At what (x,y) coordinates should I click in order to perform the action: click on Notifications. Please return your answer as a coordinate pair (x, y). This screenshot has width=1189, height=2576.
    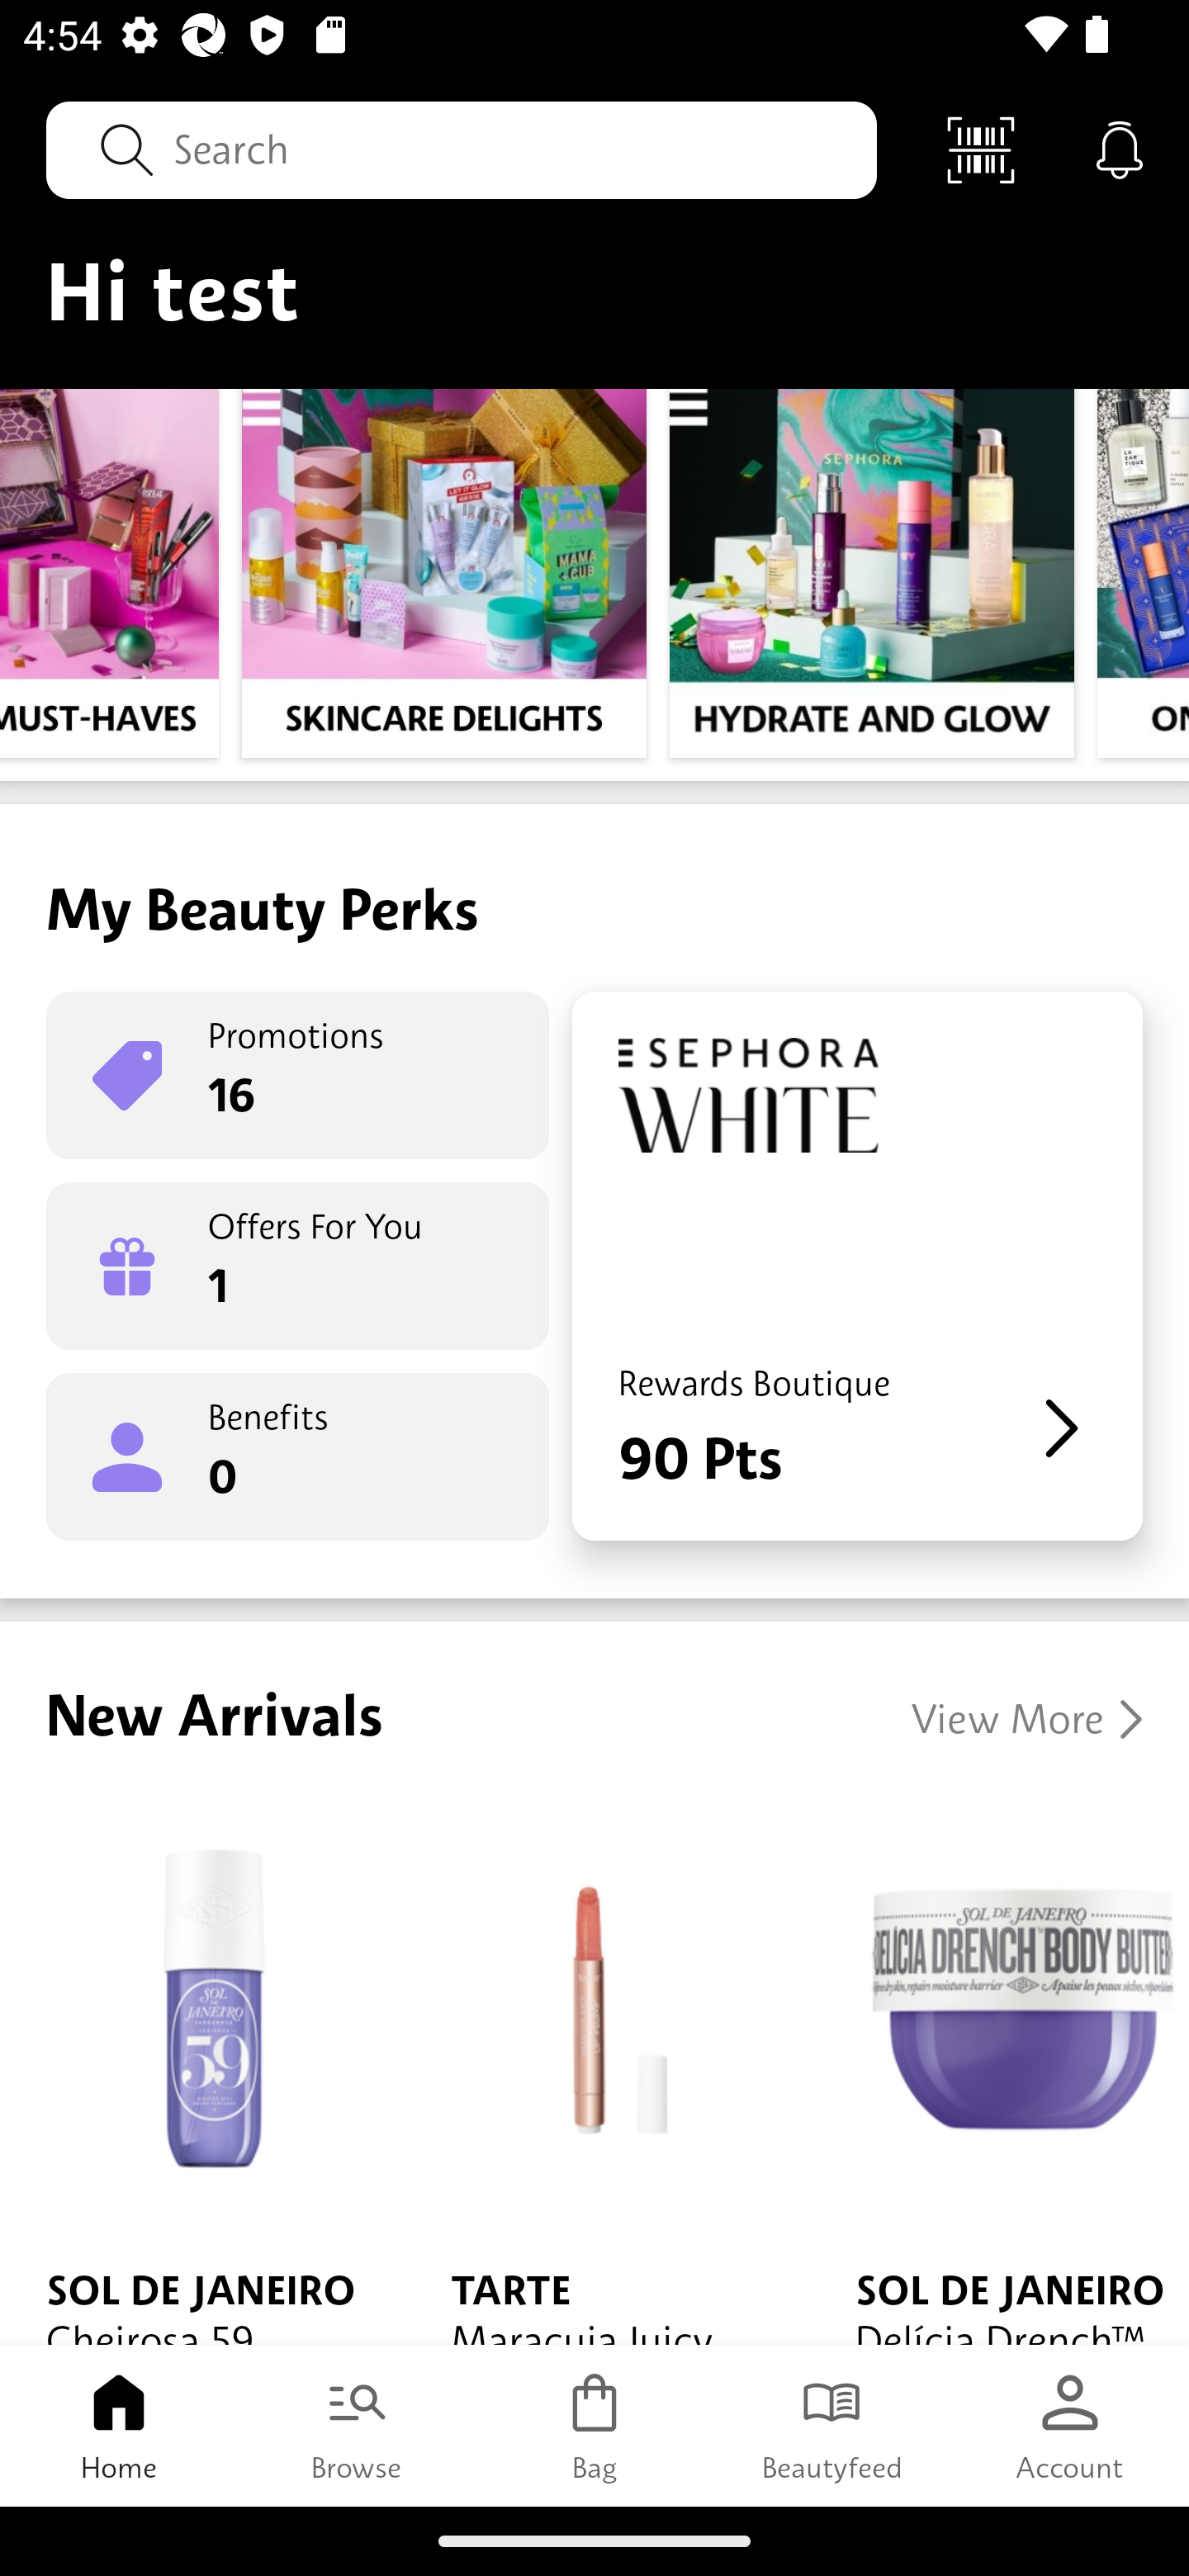
    Looking at the image, I should click on (1120, 149).